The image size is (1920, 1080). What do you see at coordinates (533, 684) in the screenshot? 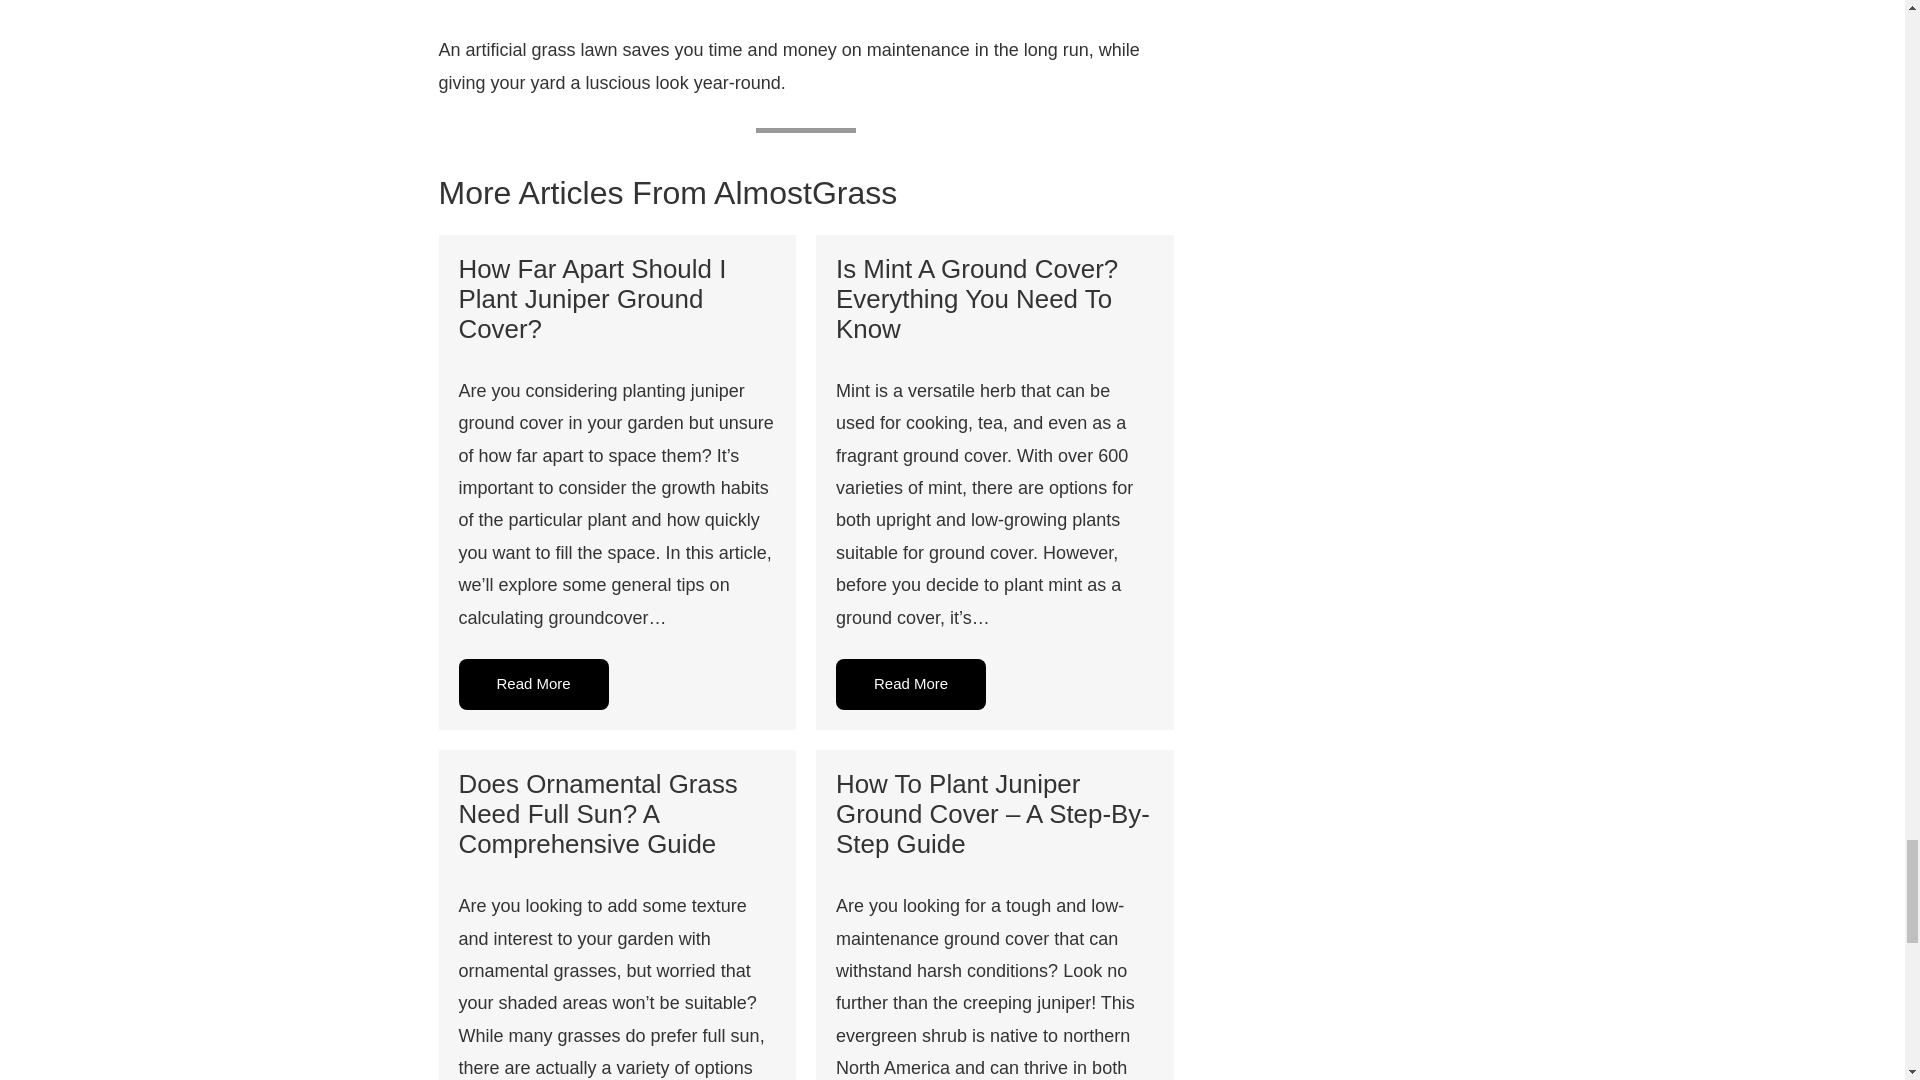
I see `Read More` at bounding box center [533, 684].